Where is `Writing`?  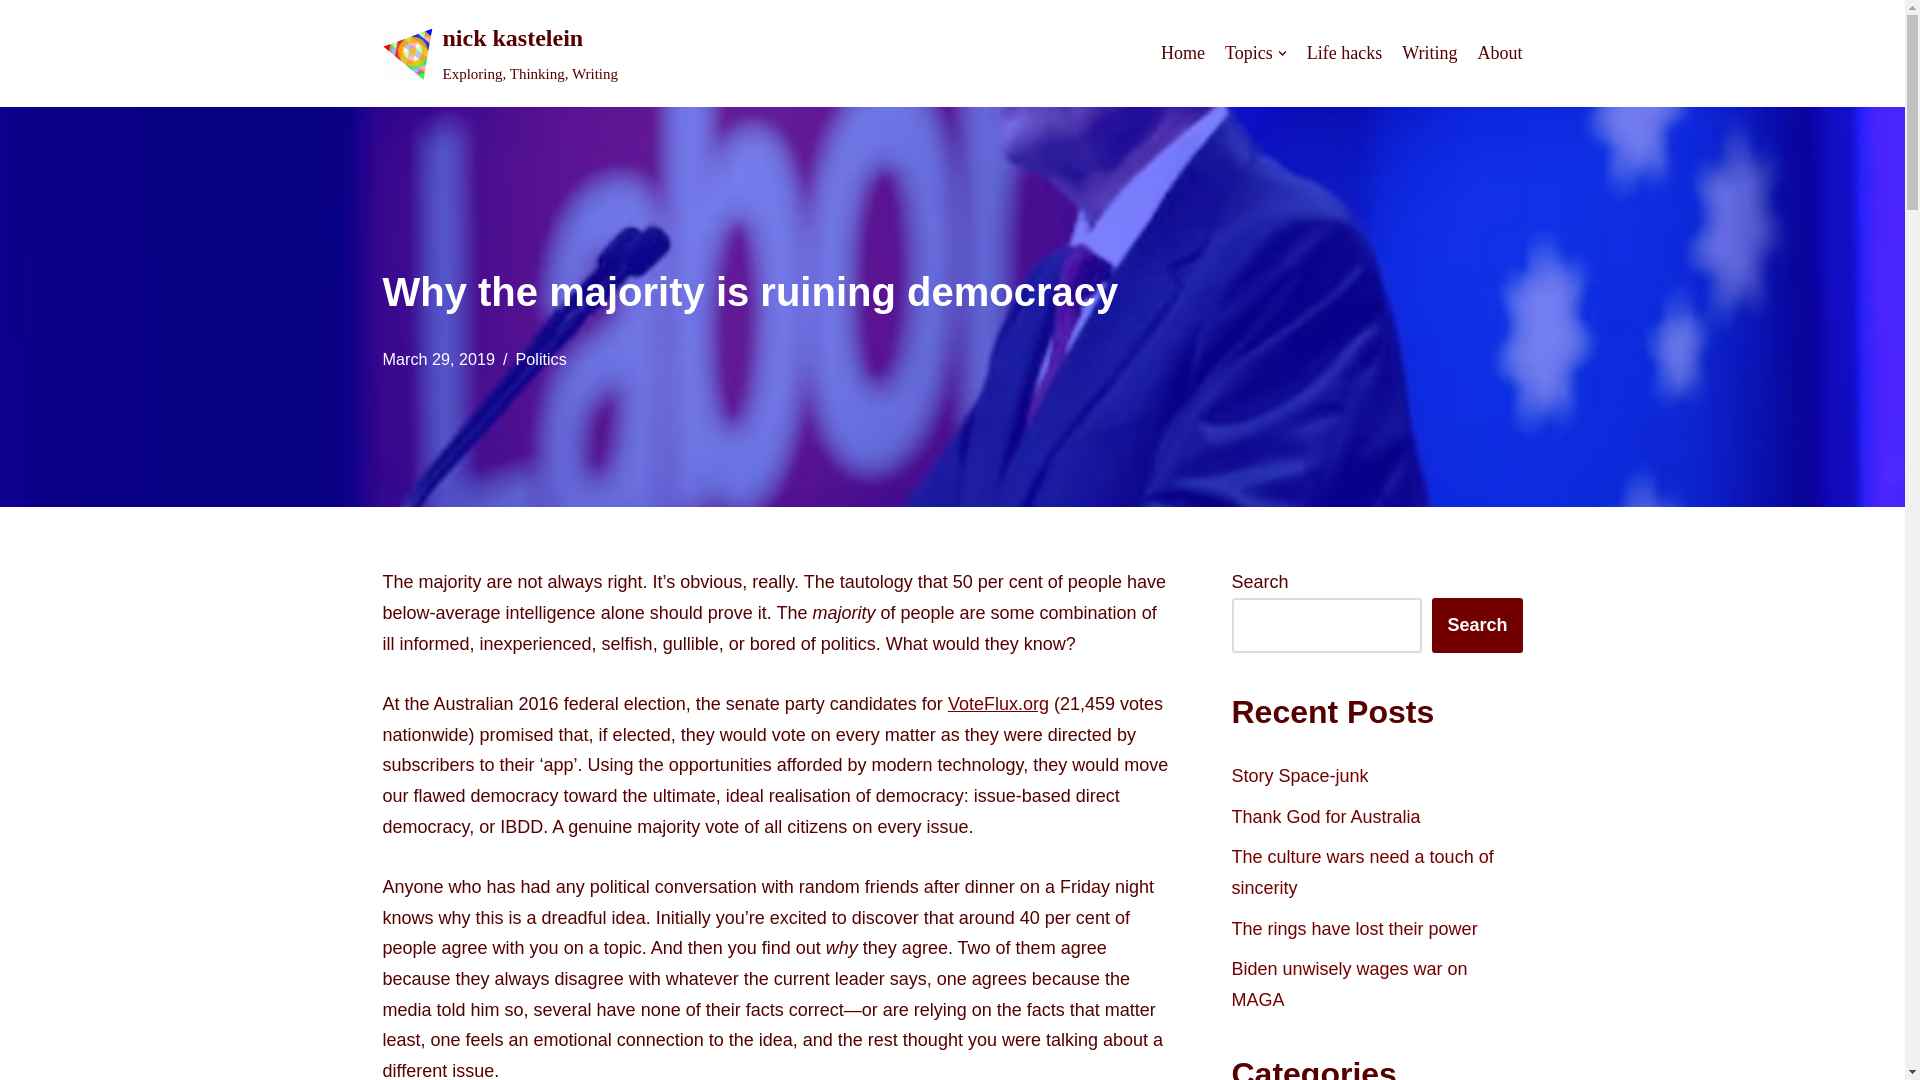
Writing is located at coordinates (1429, 53).